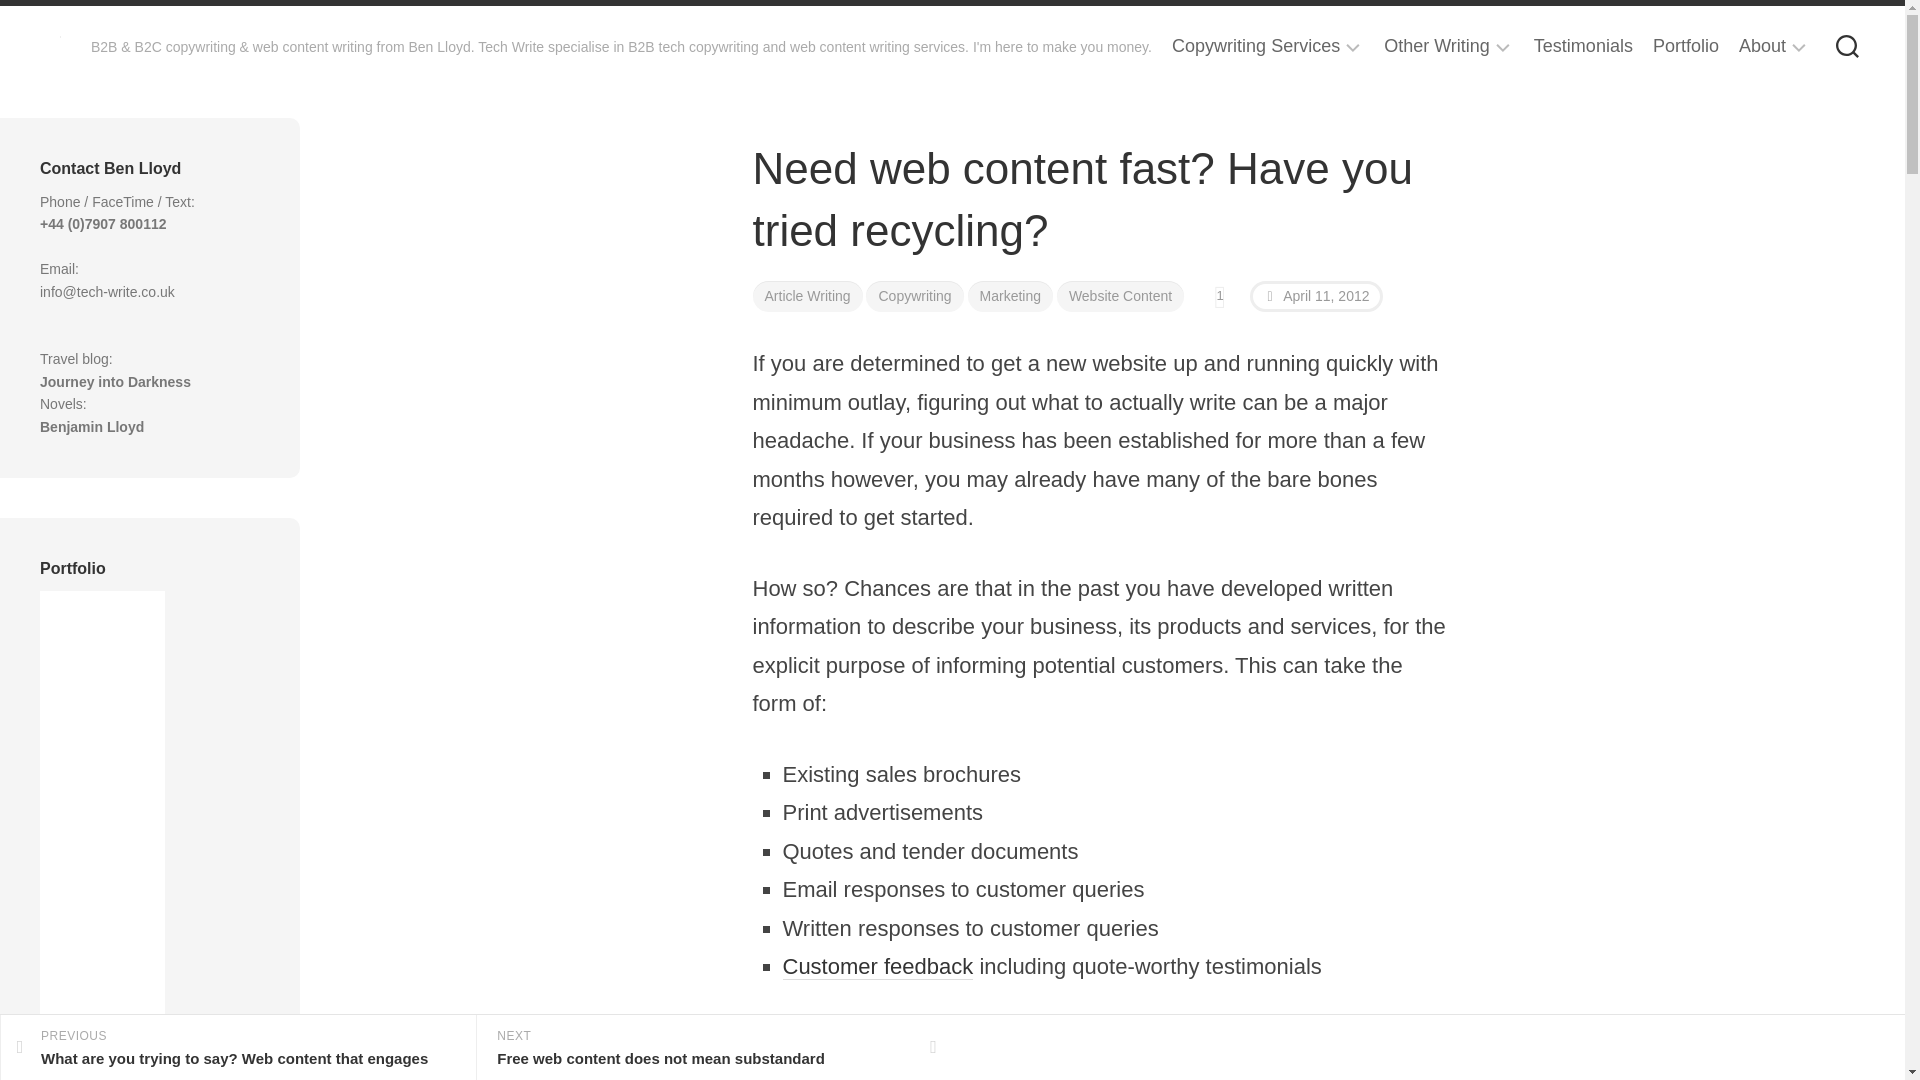 The height and width of the screenshot is (1080, 1920). Describe the element at coordinates (1220, 296) in the screenshot. I see `1` at that location.